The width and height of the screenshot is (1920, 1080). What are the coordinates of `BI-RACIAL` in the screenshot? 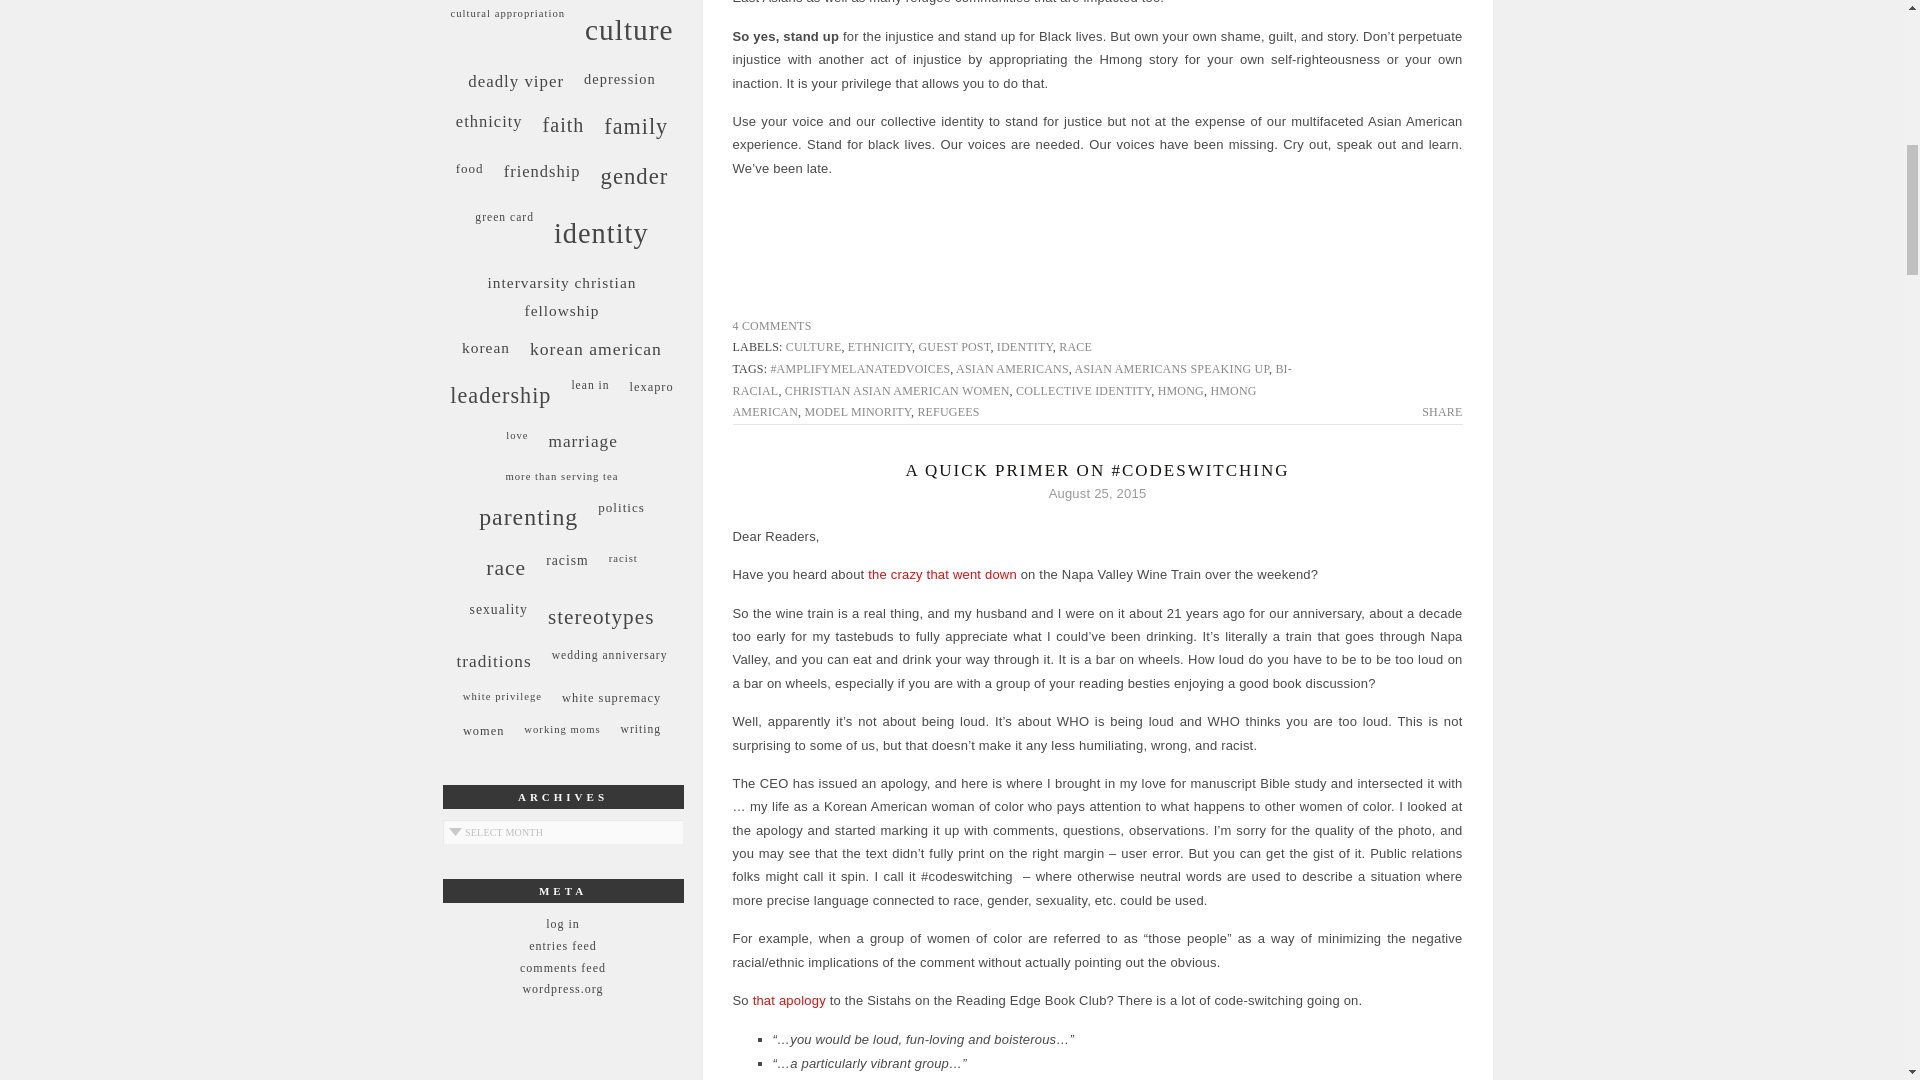 It's located at (1012, 380).